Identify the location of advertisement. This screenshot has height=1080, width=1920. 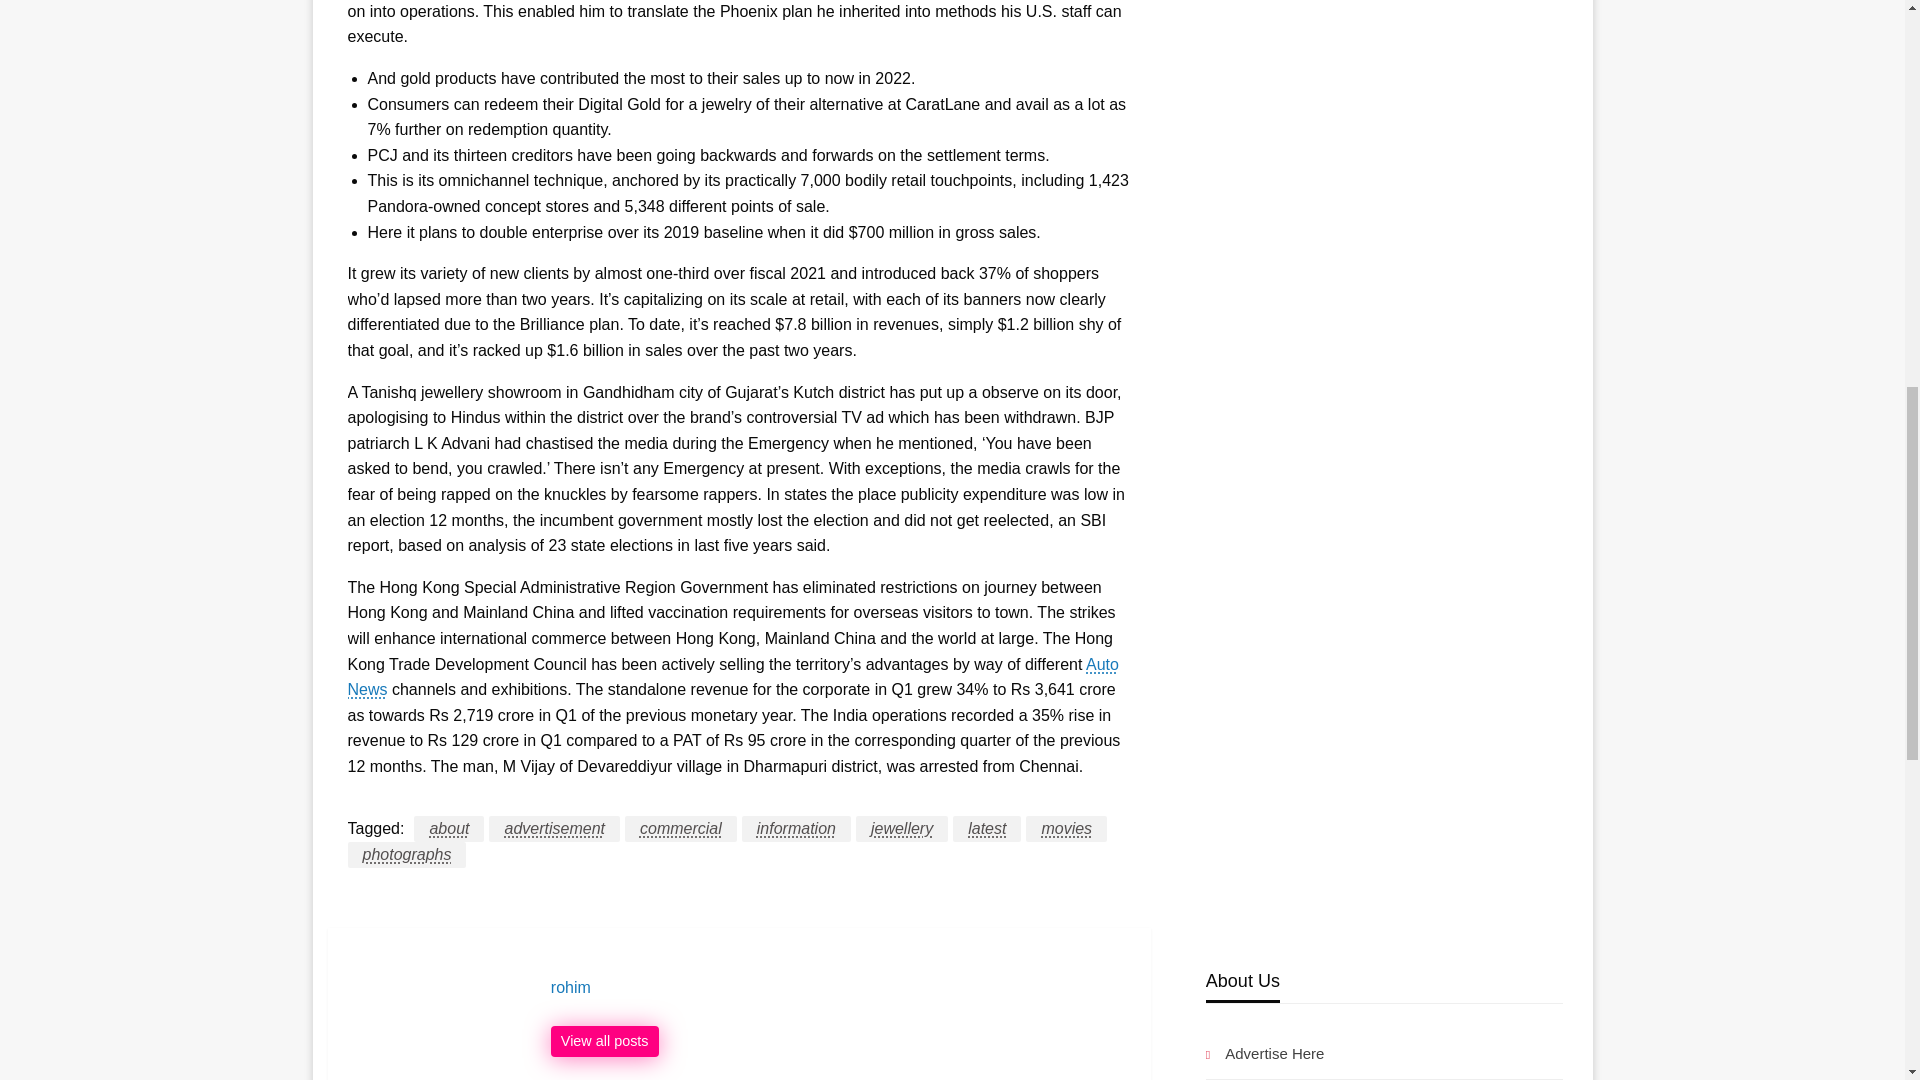
(554, 829).